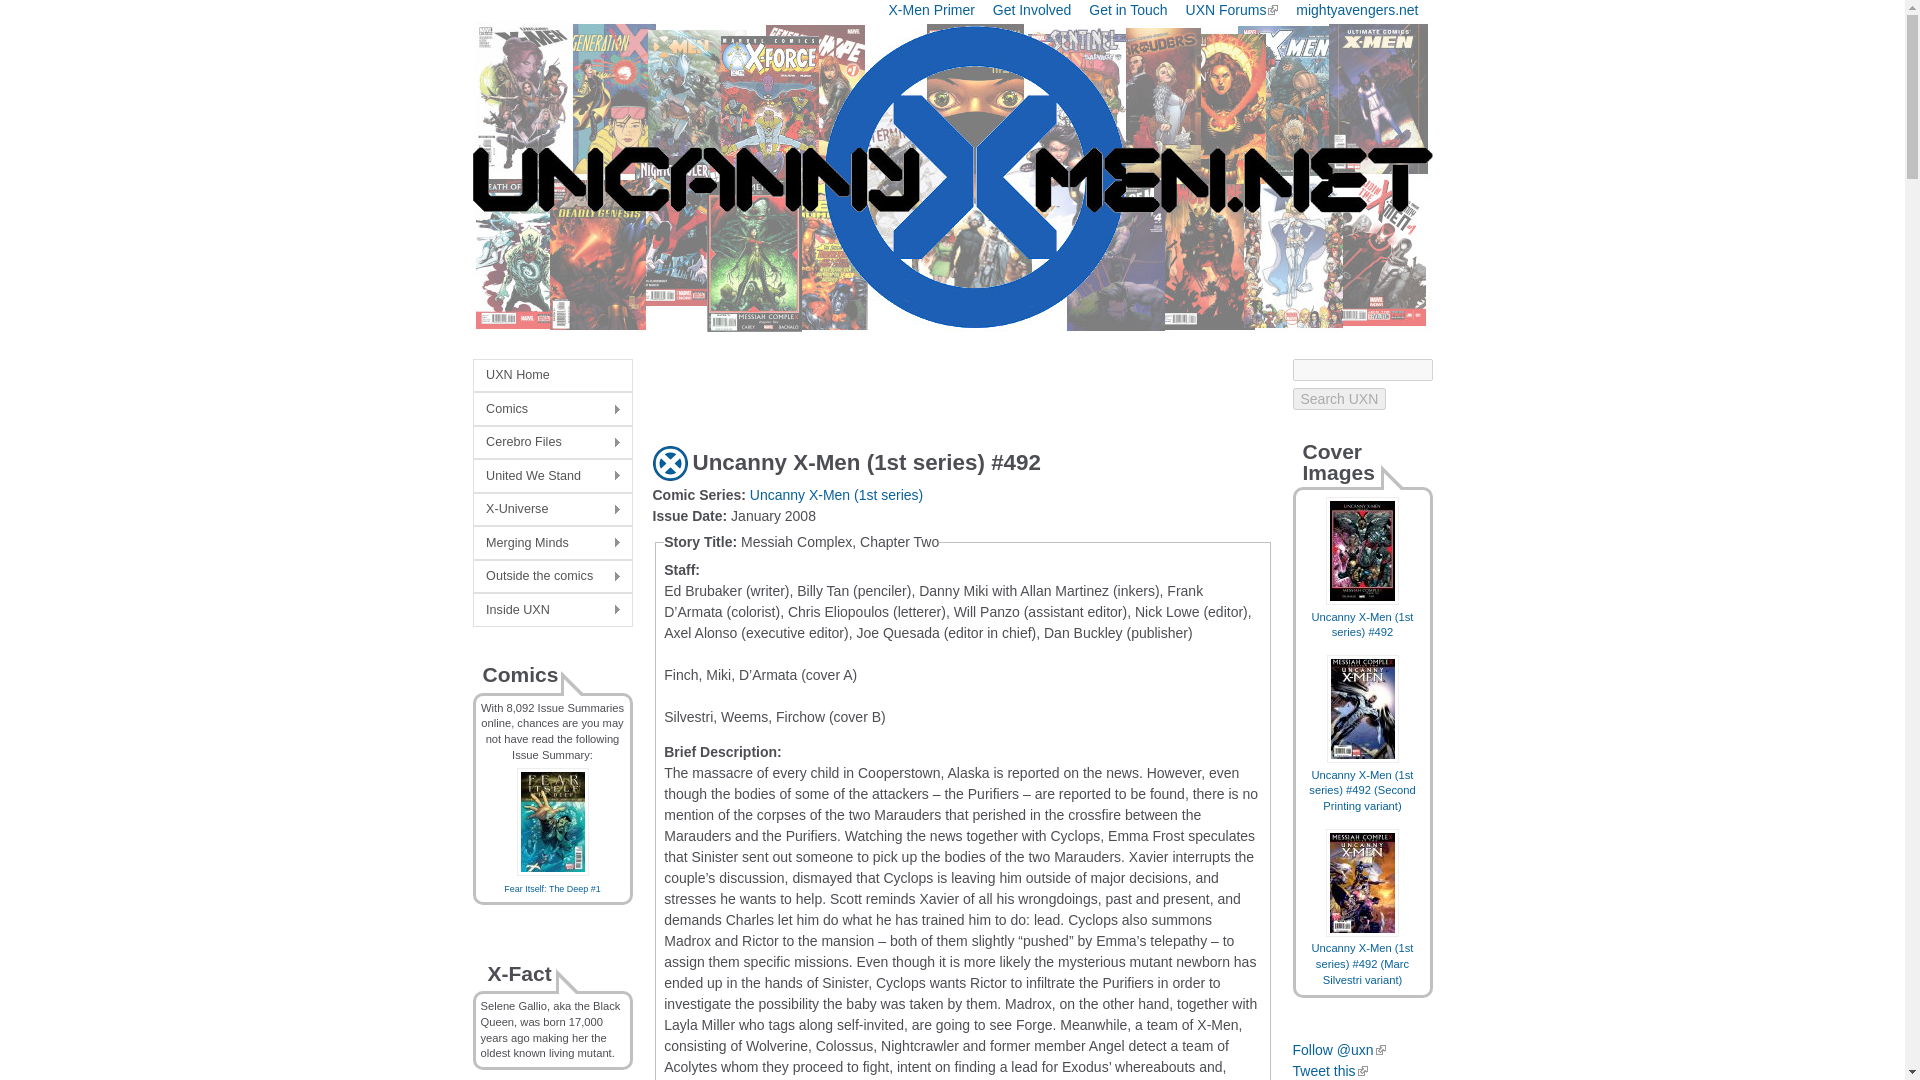  I want to click on Search UXN, so click(1339, 398).